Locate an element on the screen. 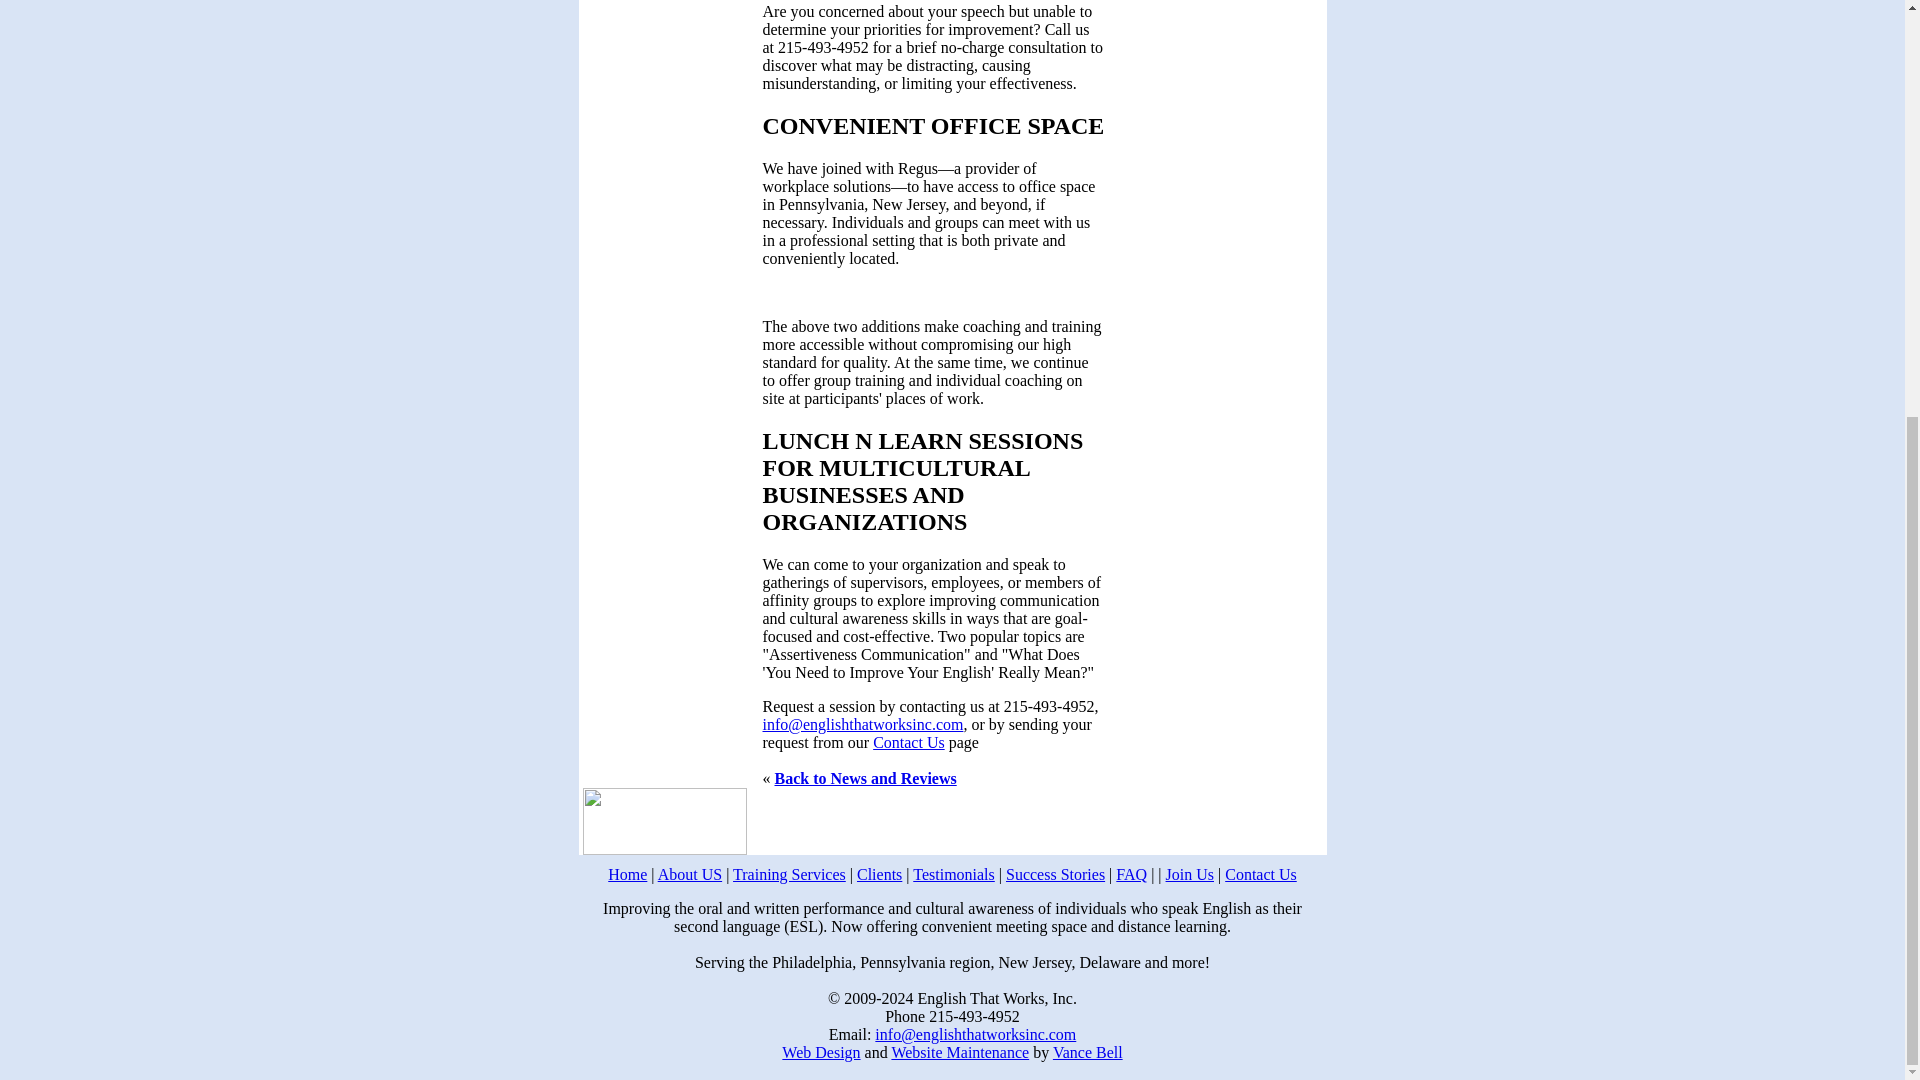 Image resolution: width=1920 pixels, height=1080 pixels. Success Stories is located at coordinates (1056, 874).